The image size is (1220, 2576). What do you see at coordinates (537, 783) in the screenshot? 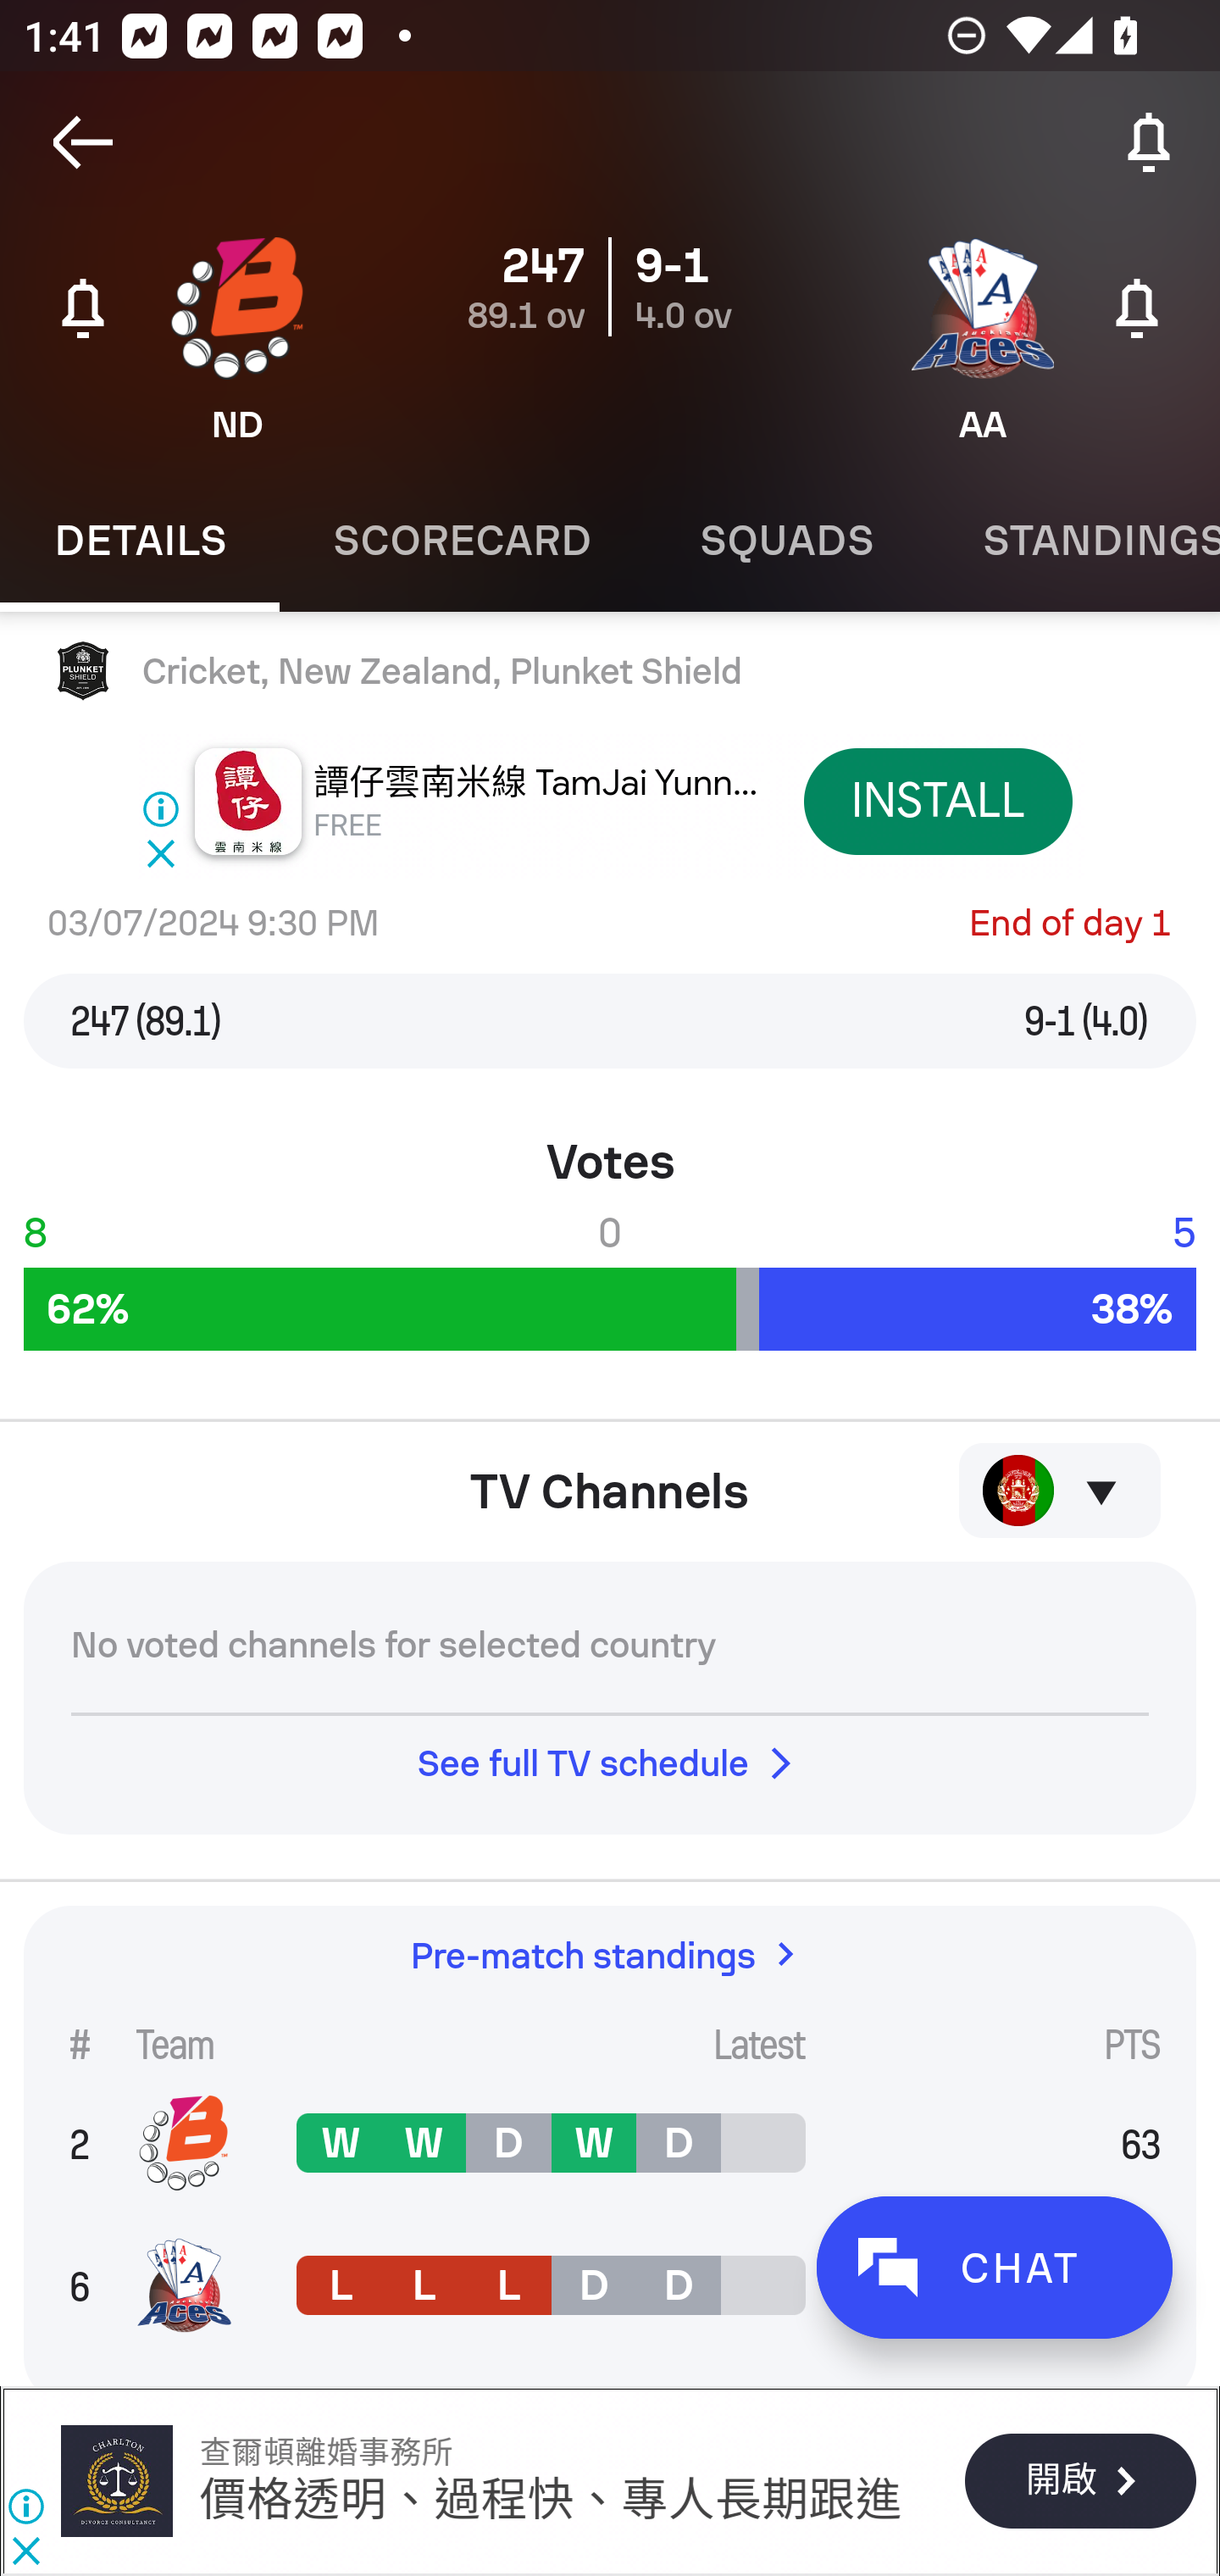
I see `譚仔雲南米線 TamJai Yunn…` at bounding box center [537, 783].